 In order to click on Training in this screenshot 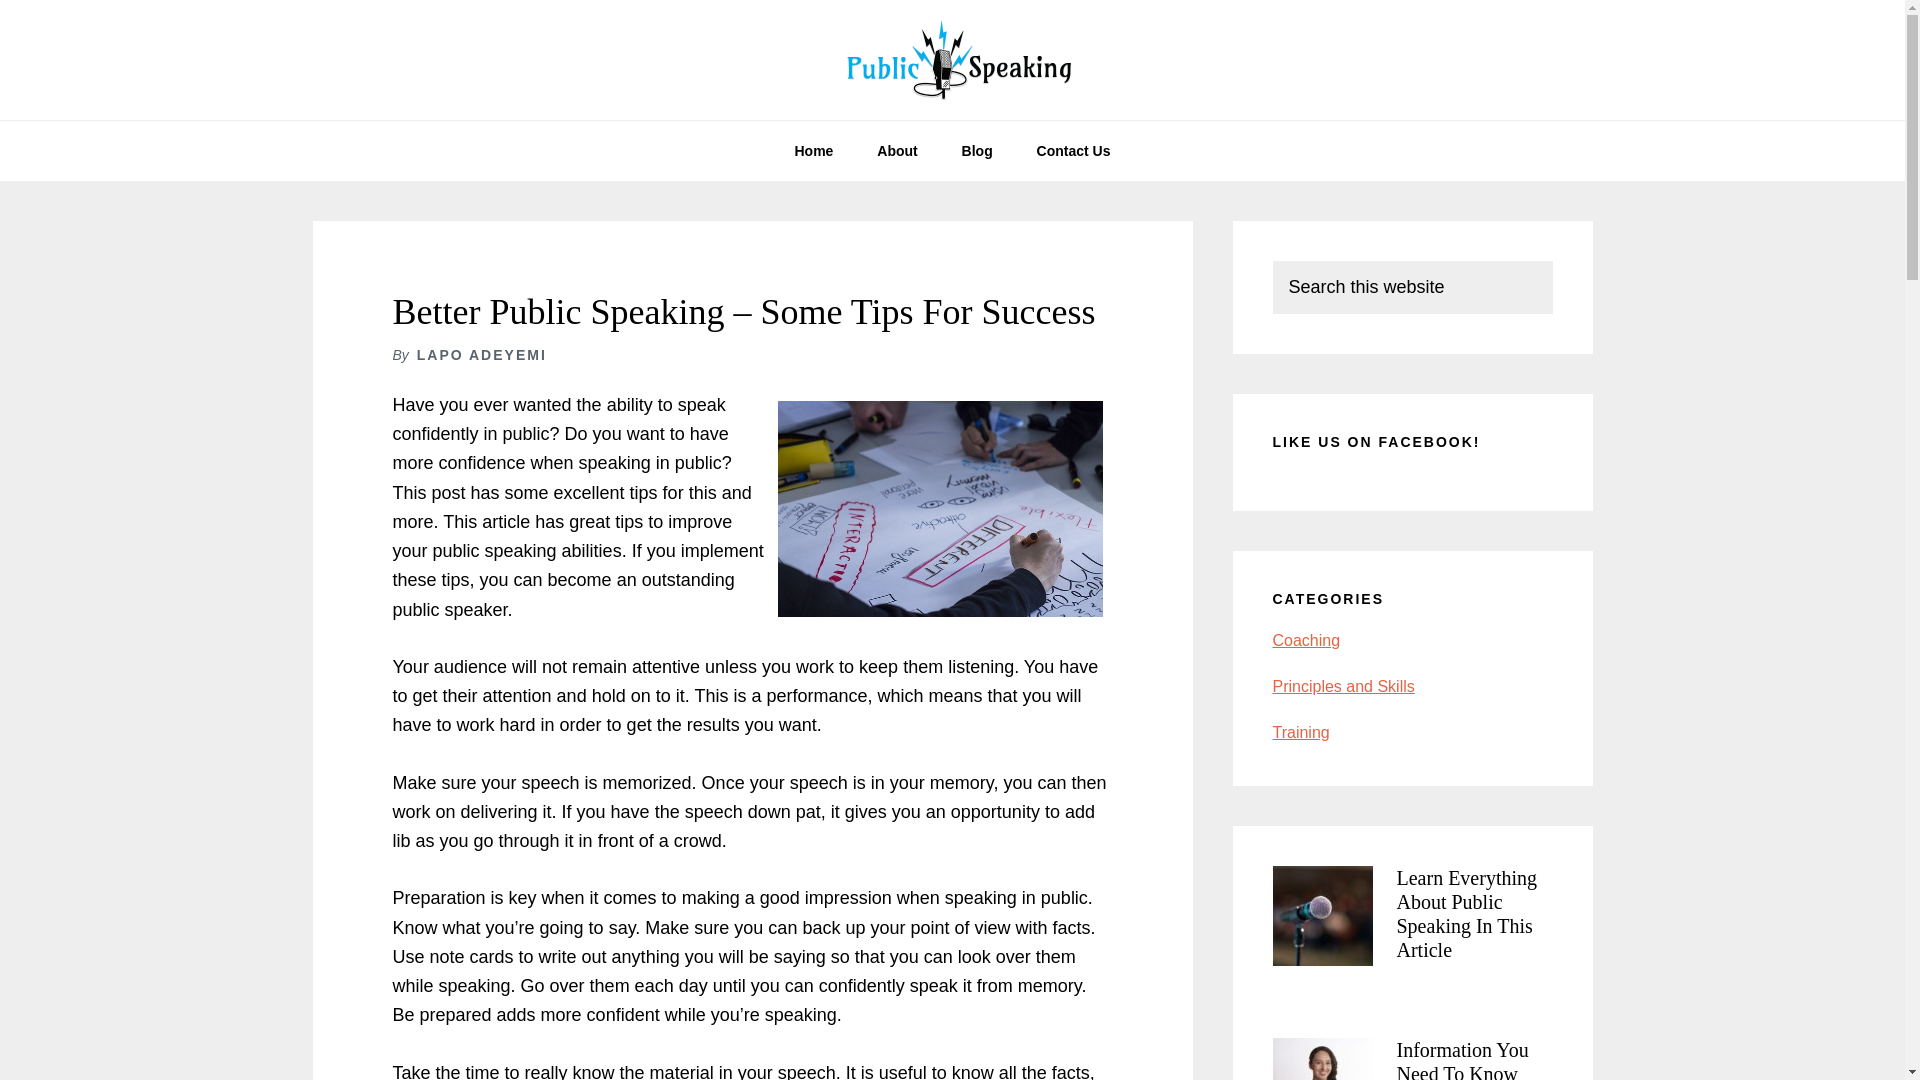, I will do `click(1300, 732)`.